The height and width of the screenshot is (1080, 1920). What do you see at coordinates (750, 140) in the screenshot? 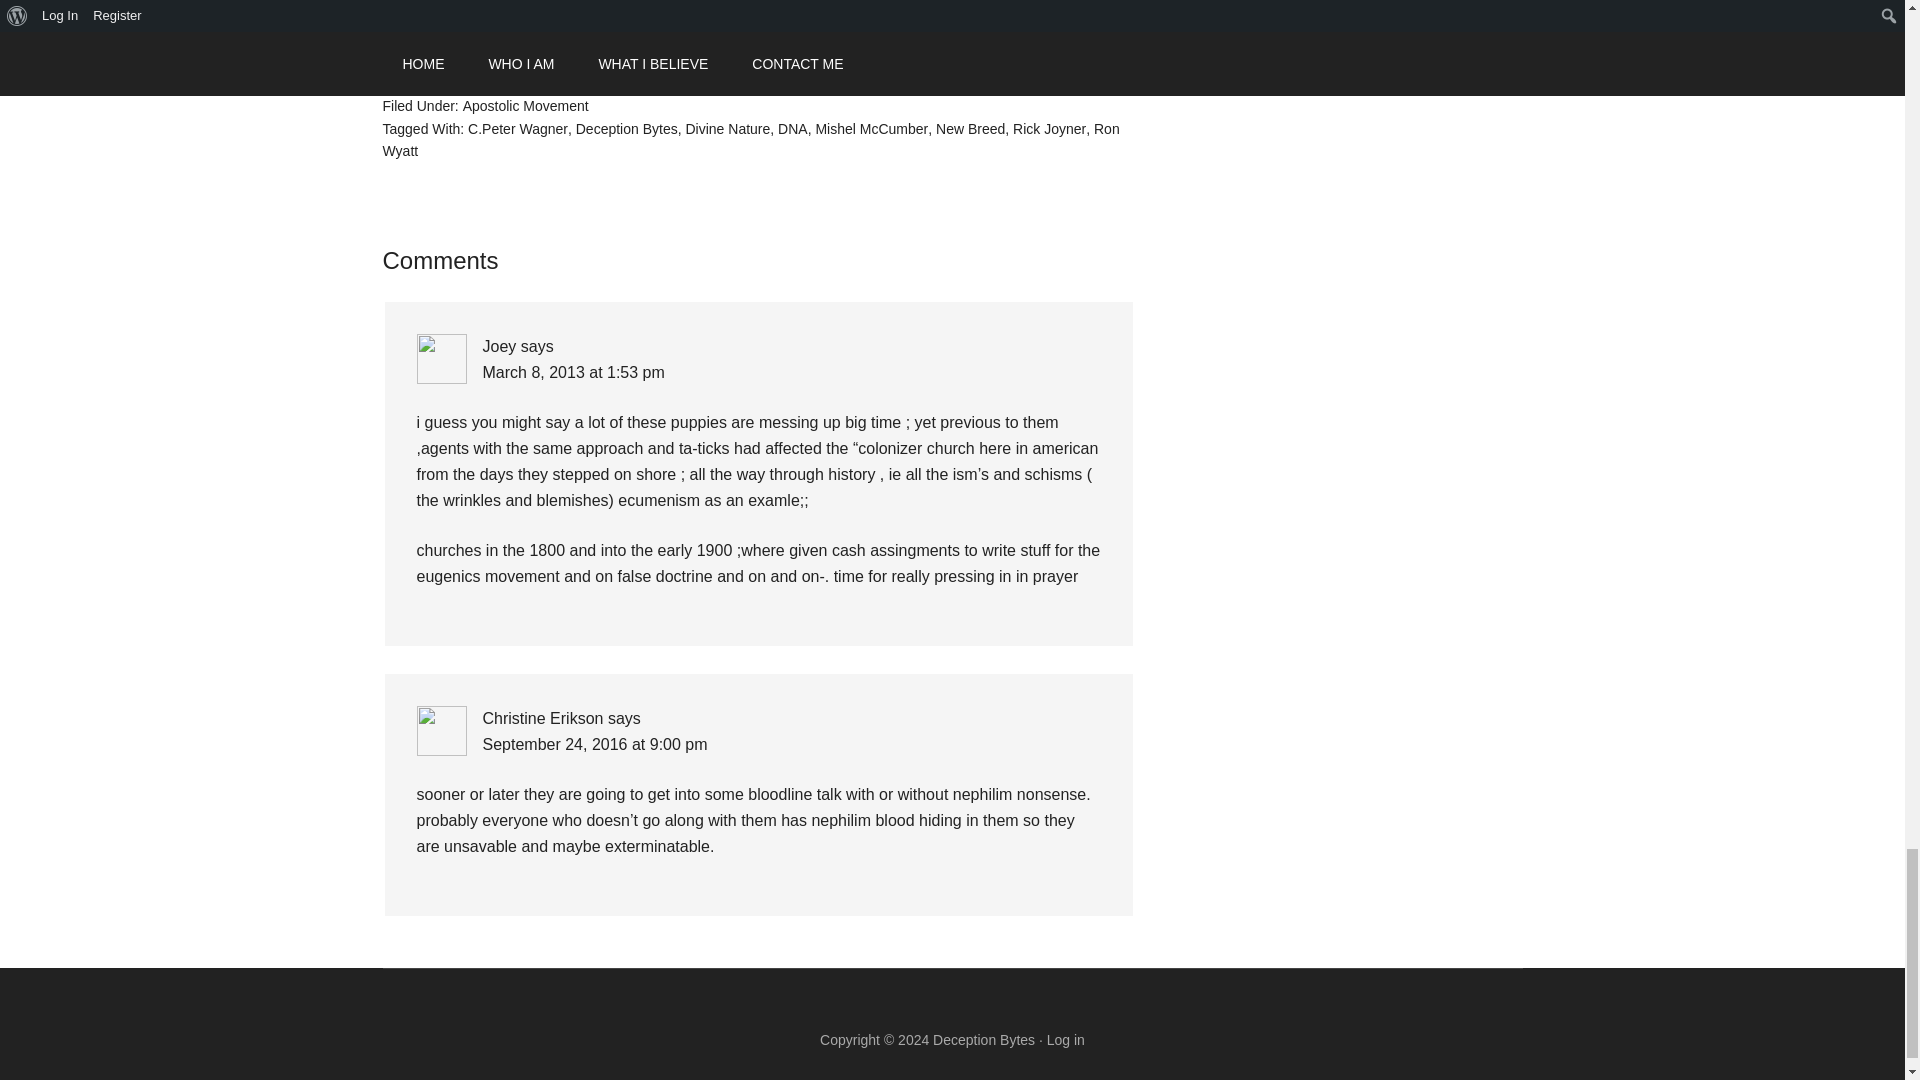
I see `Ron Wyatt` at bounding box center [750, 140].